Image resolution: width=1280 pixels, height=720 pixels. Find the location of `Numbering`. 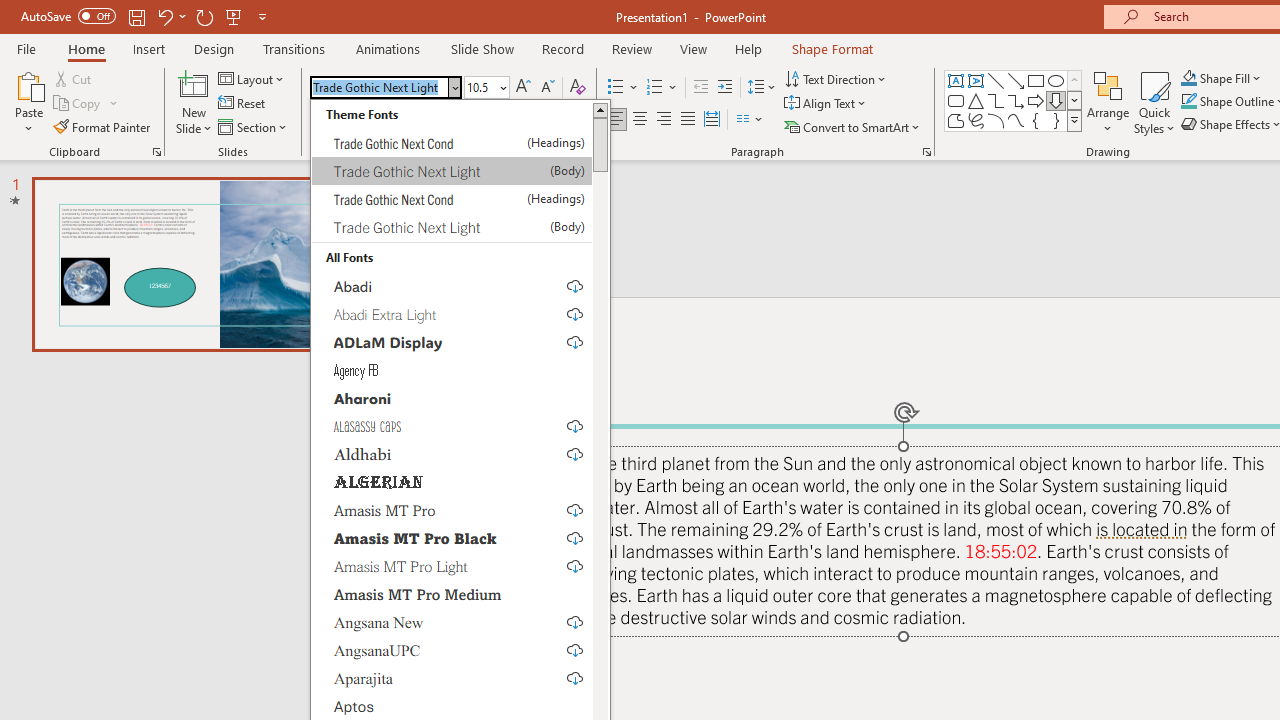

Numbering is located at coordinates (662, 88).